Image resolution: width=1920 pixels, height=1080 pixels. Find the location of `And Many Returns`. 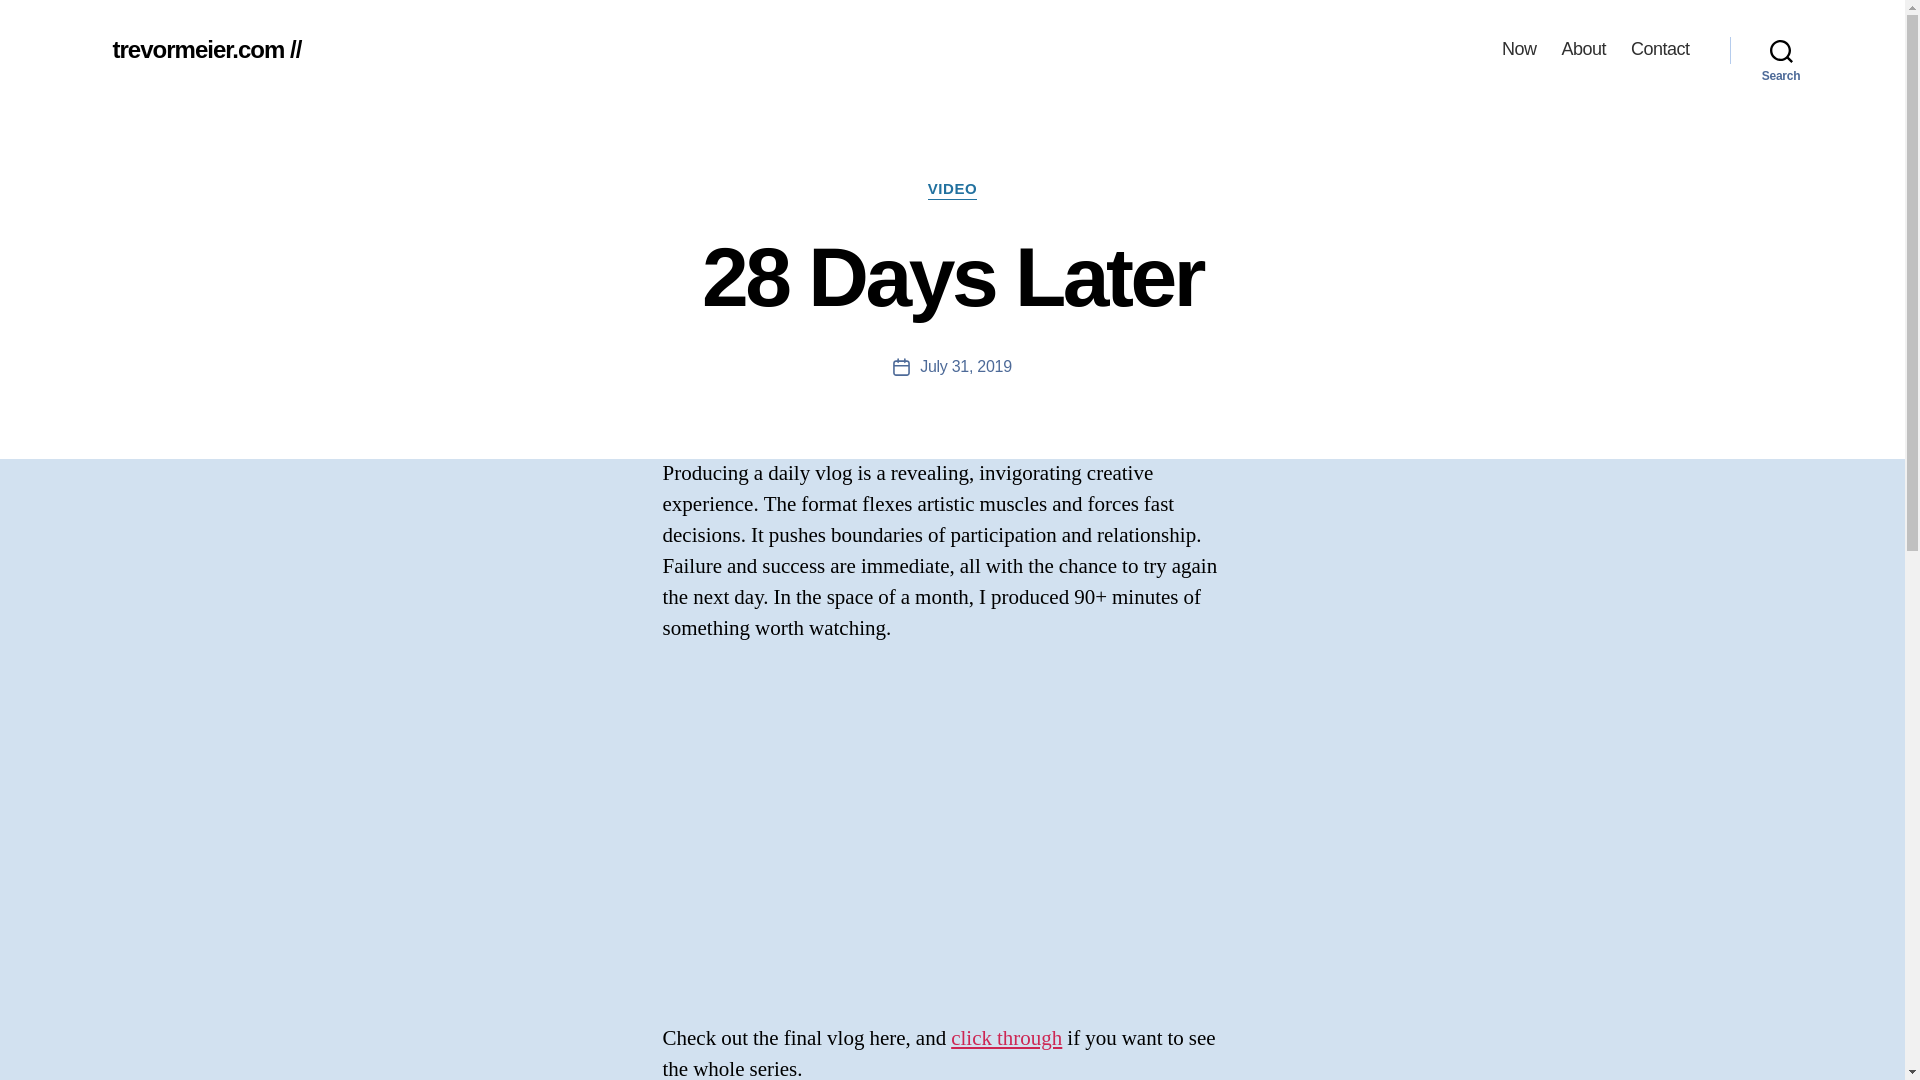

And Many Returns is located at coordinates (952, 834).